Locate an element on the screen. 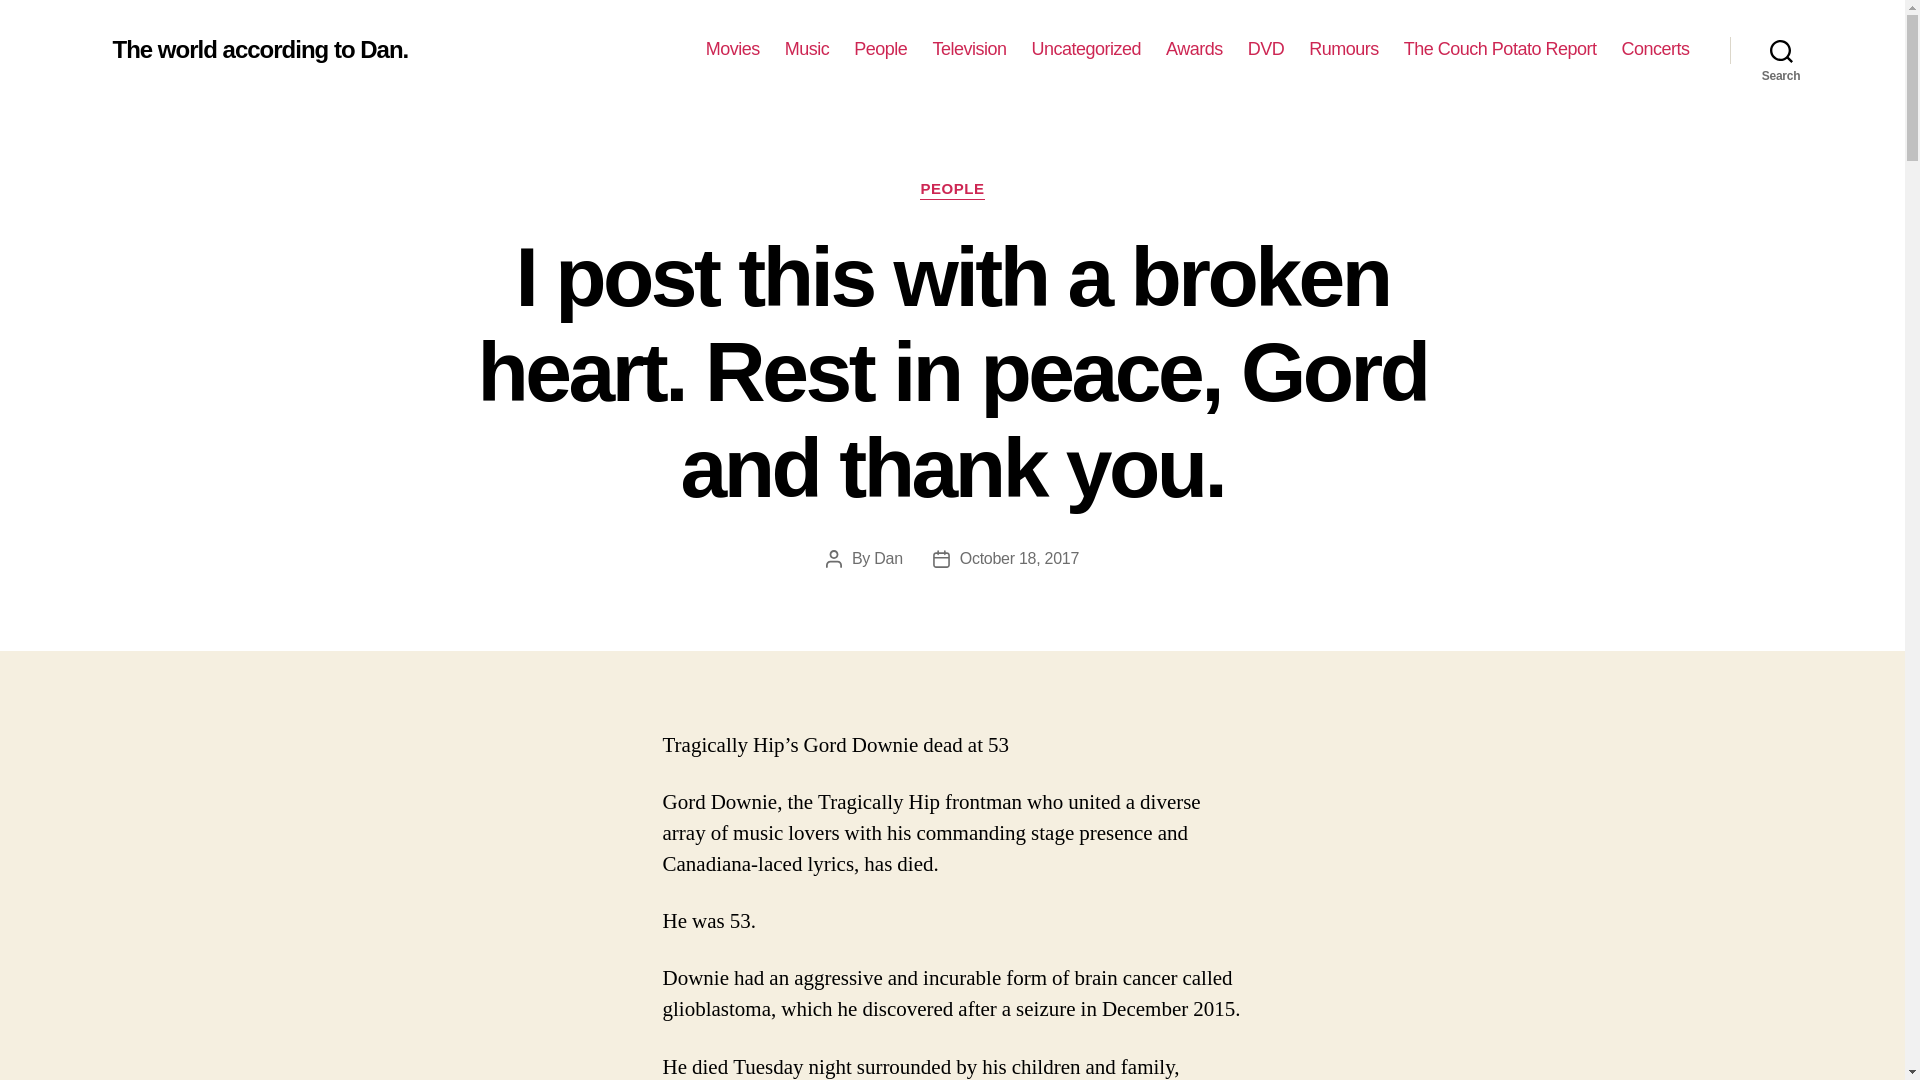 The image size is (1920, 1080). DVD is located at coordinates (1266, 49).